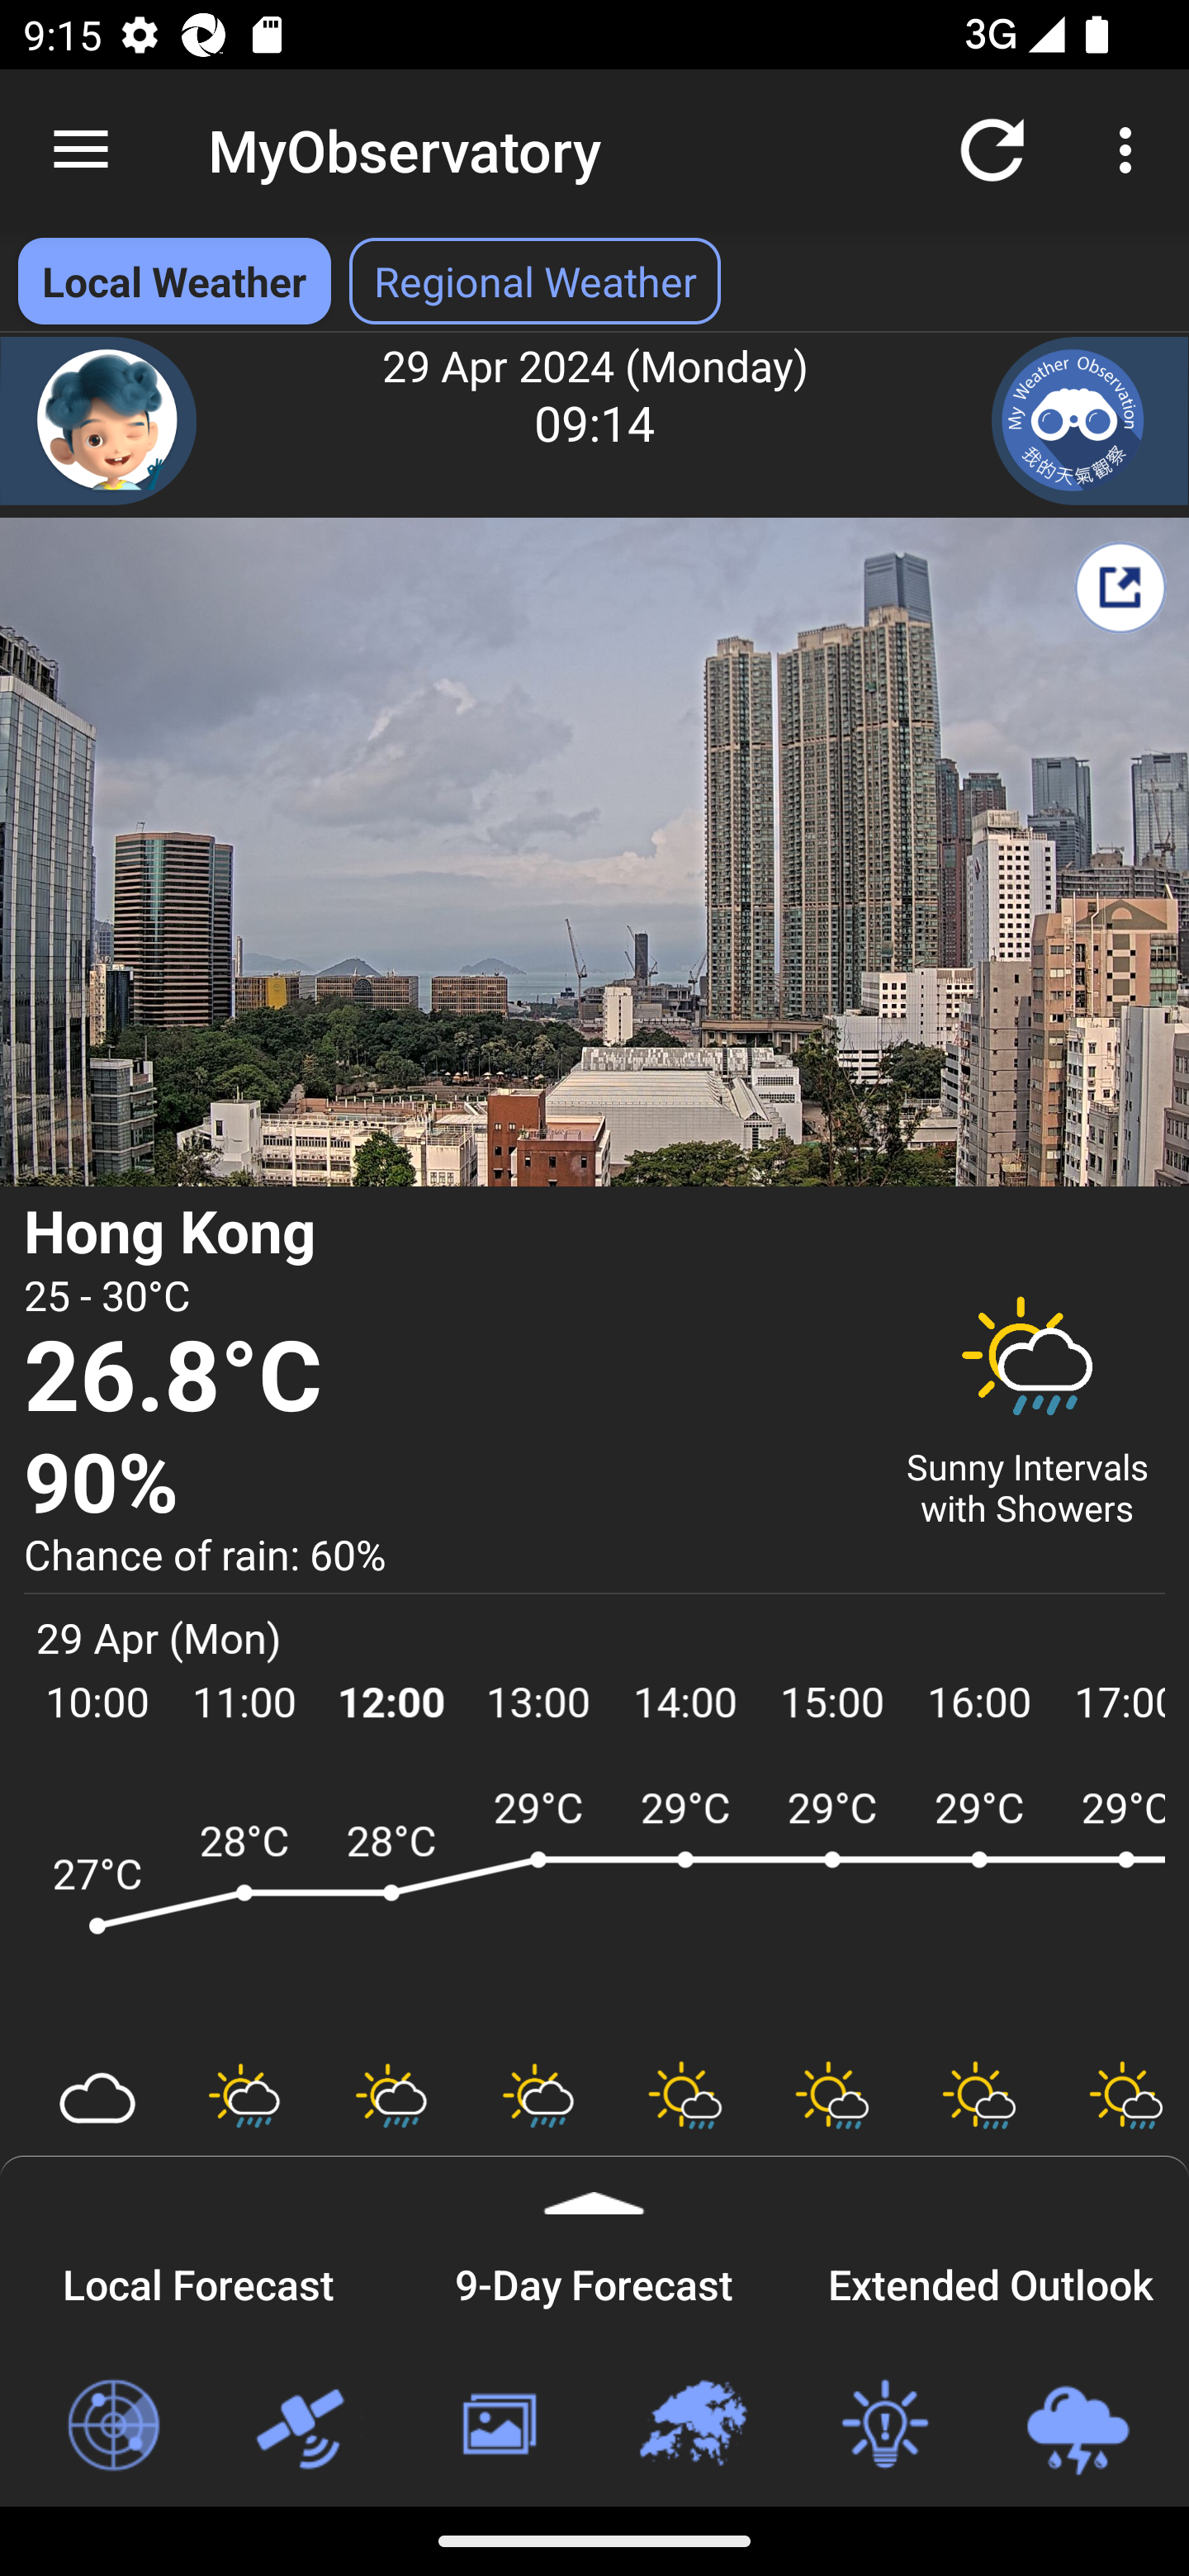  I want to click on Weather Photos, so click(497, 2426).